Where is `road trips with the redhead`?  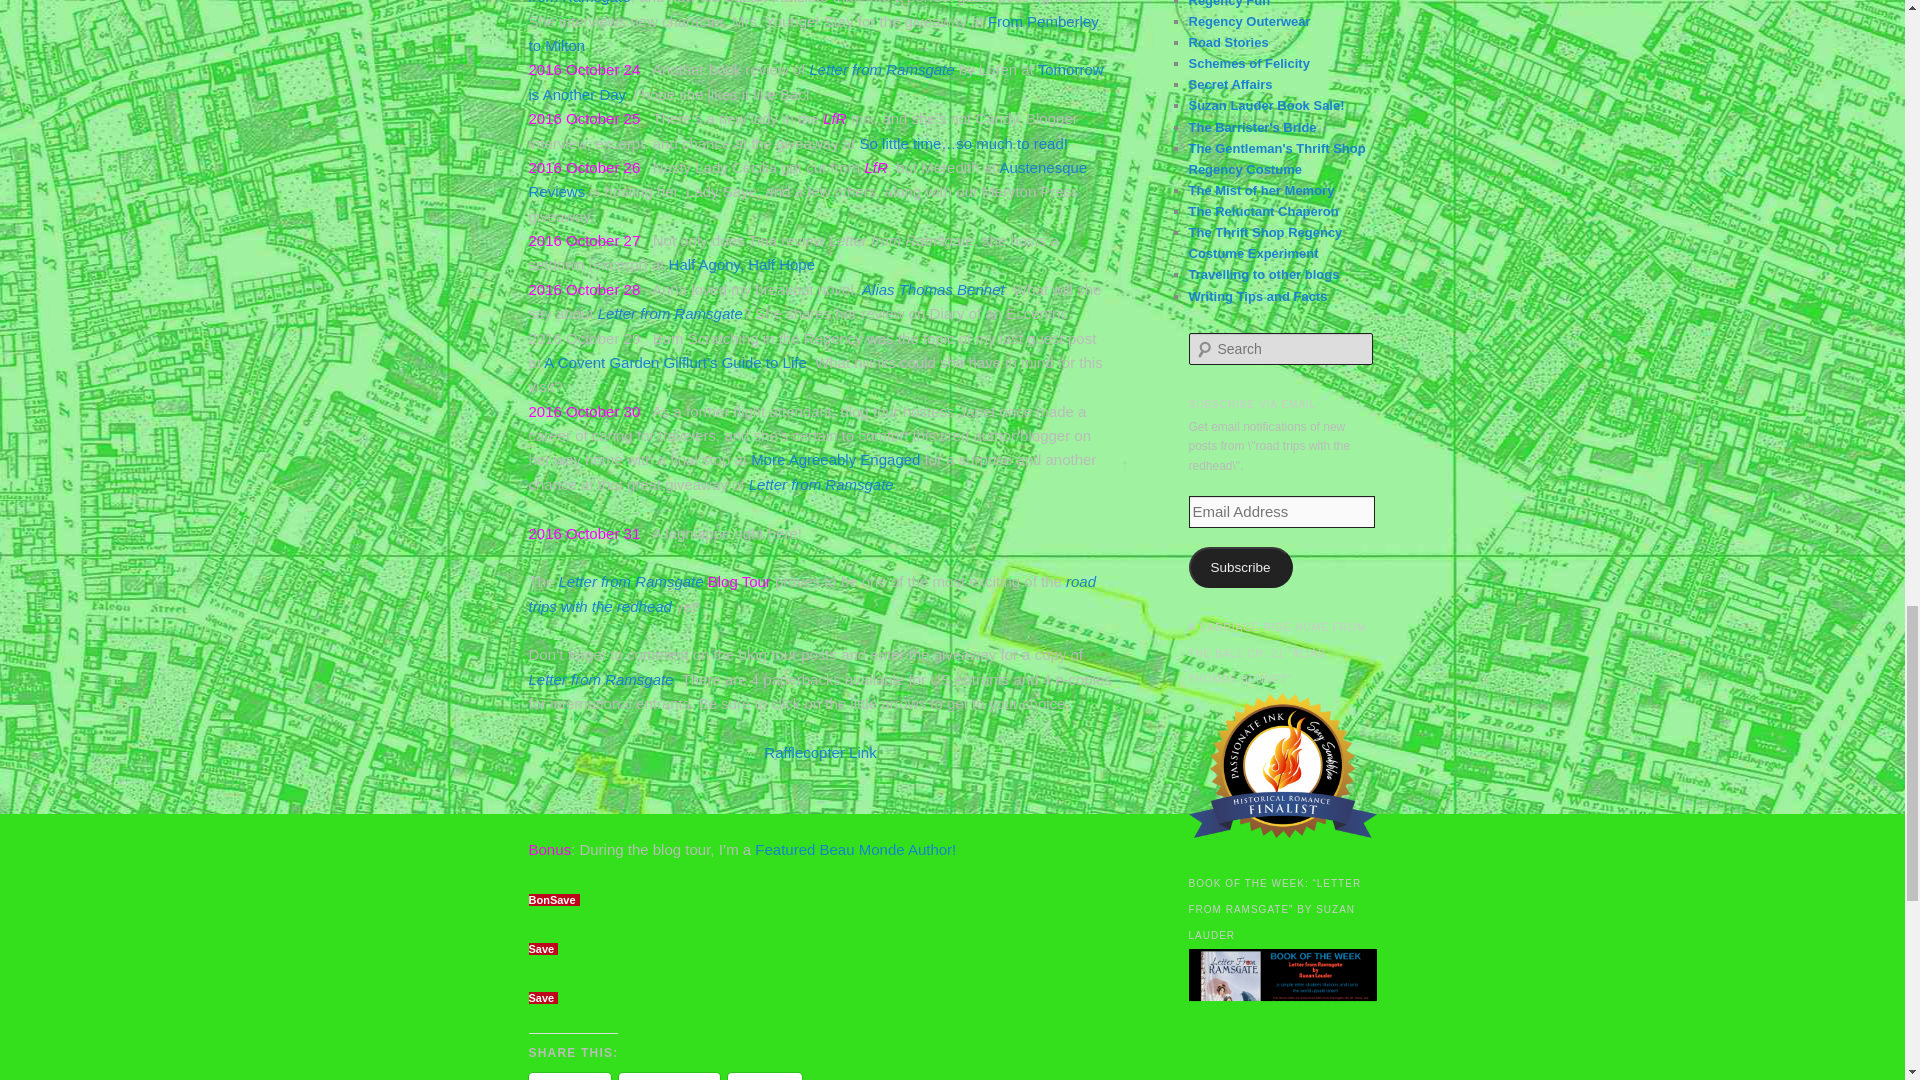
road trips with the redhead is located at coordinates (812, 594).